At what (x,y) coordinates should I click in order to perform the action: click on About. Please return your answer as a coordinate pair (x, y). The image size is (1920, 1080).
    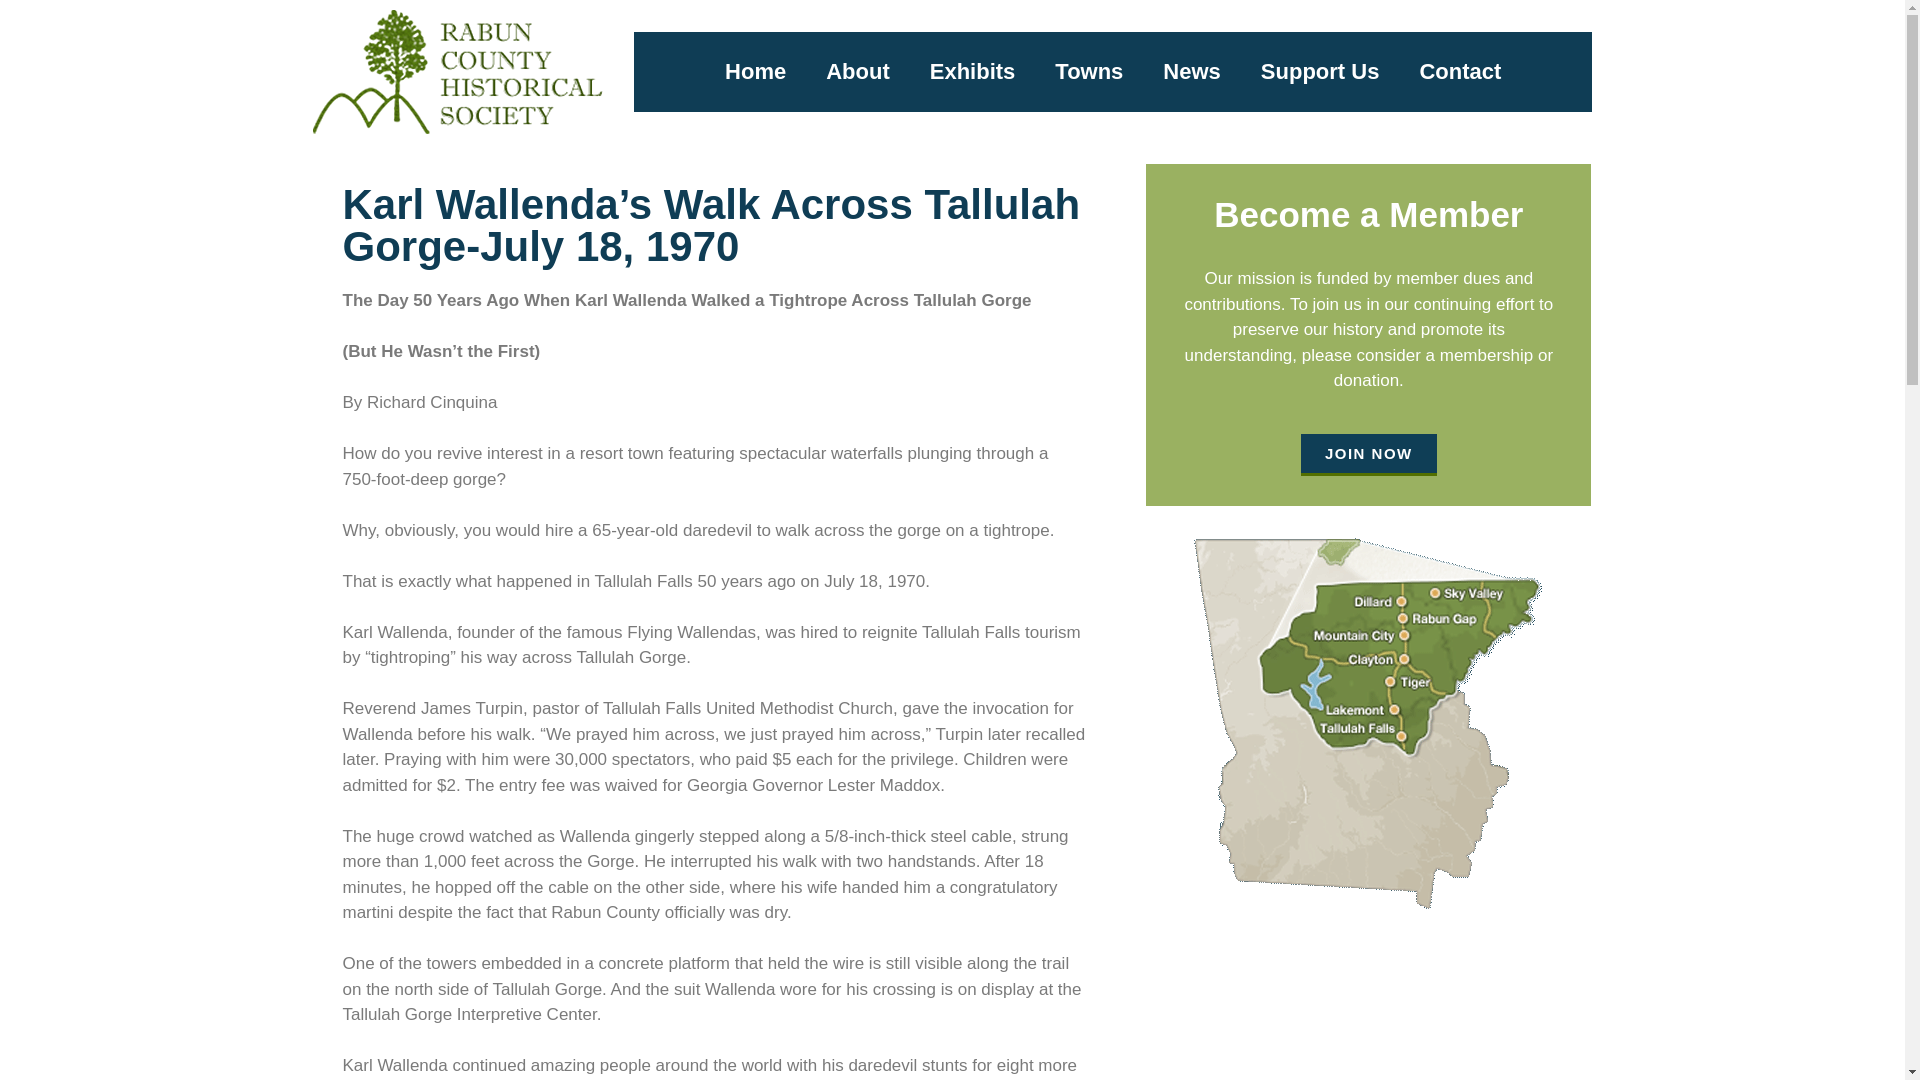
    Looking at the image, I should click on (858, 72).